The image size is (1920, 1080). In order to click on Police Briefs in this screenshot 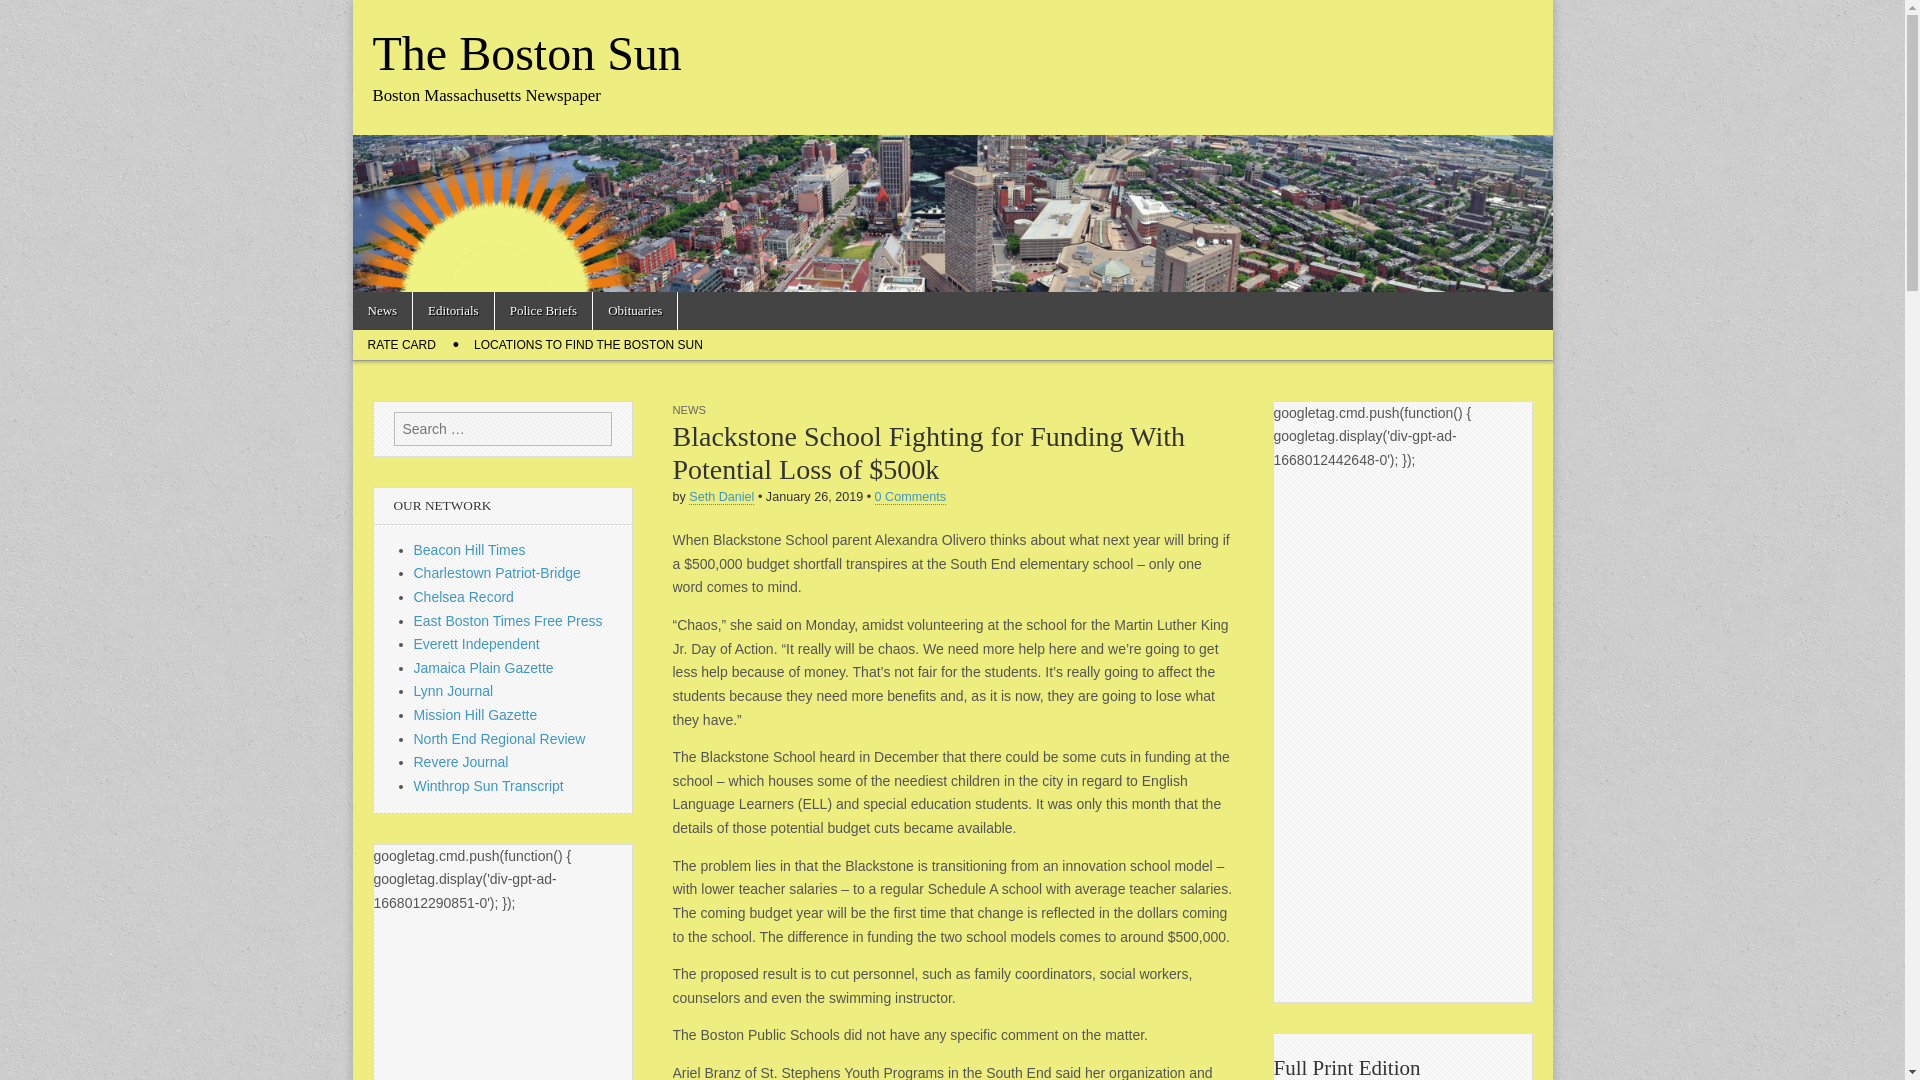, I will do `click(544, 310)`.